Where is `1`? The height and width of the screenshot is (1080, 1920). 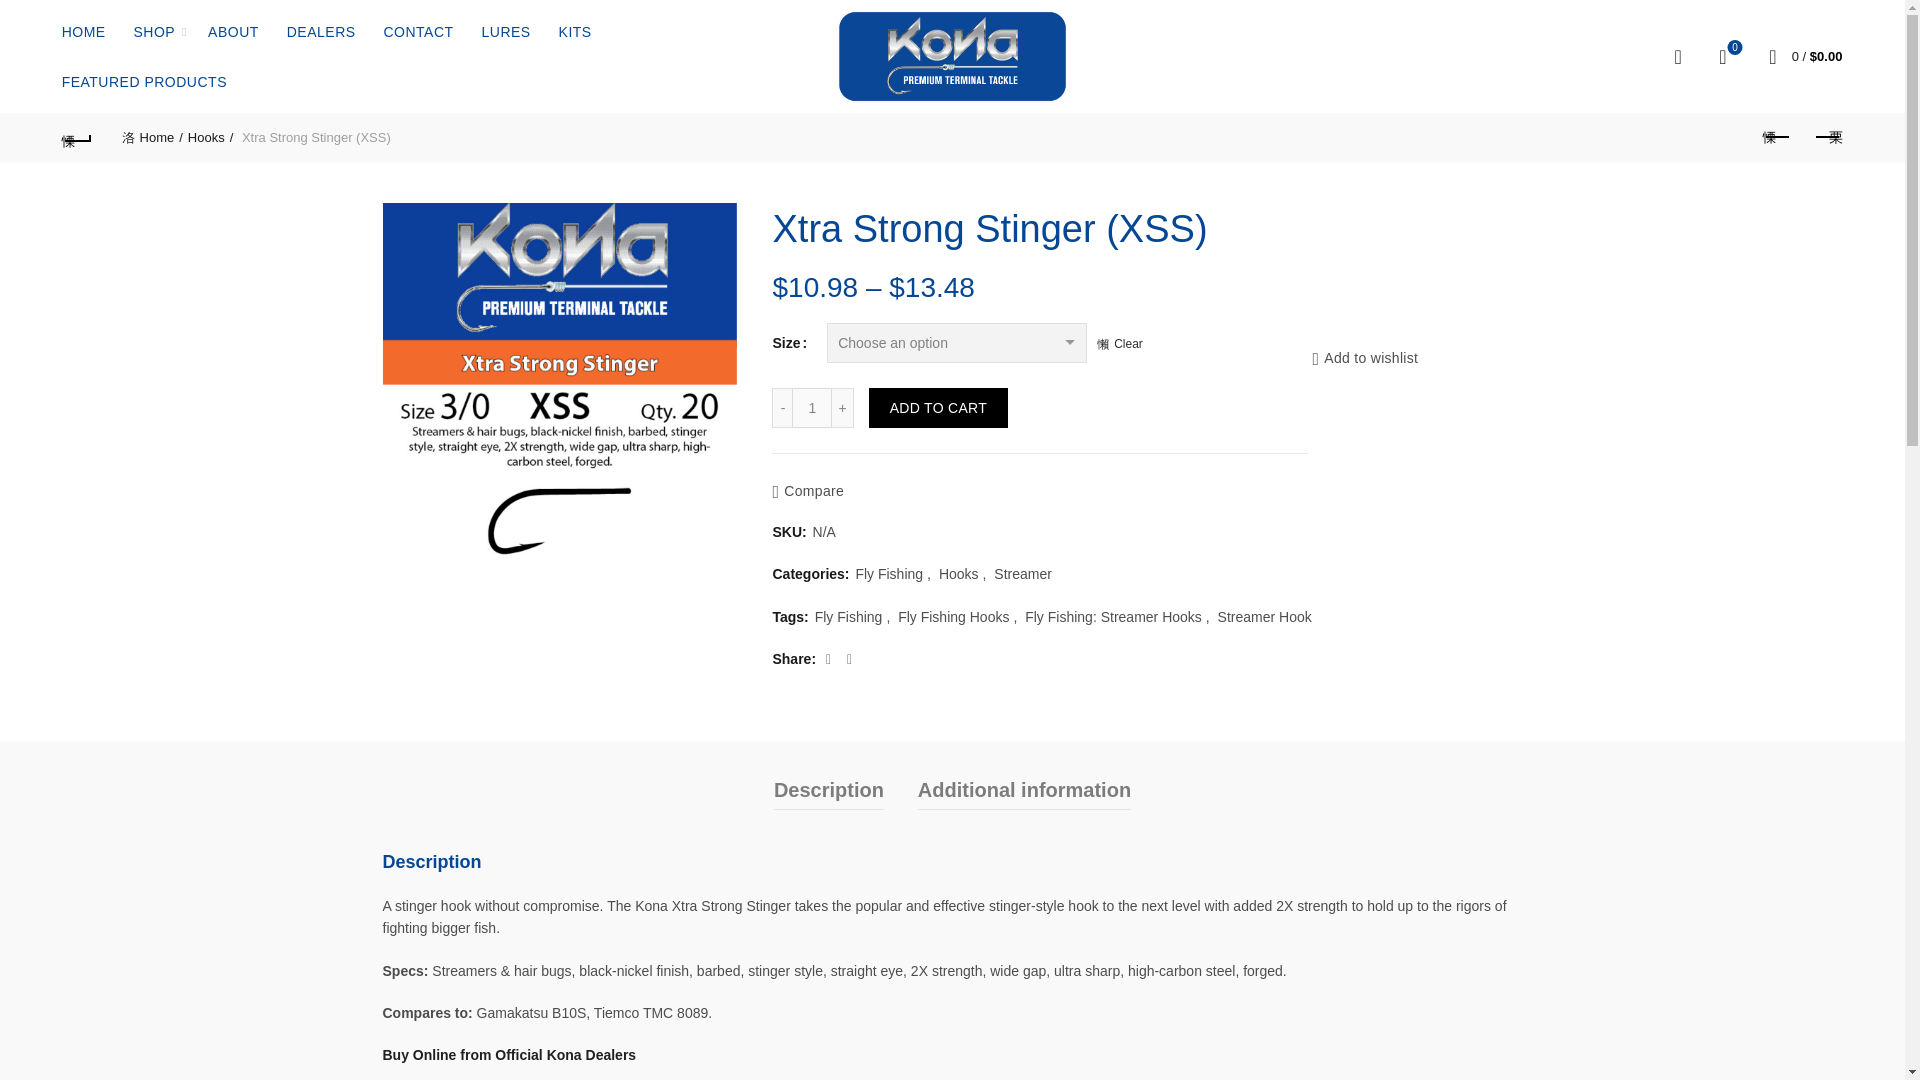 1 is located at coordinates (781, 407).